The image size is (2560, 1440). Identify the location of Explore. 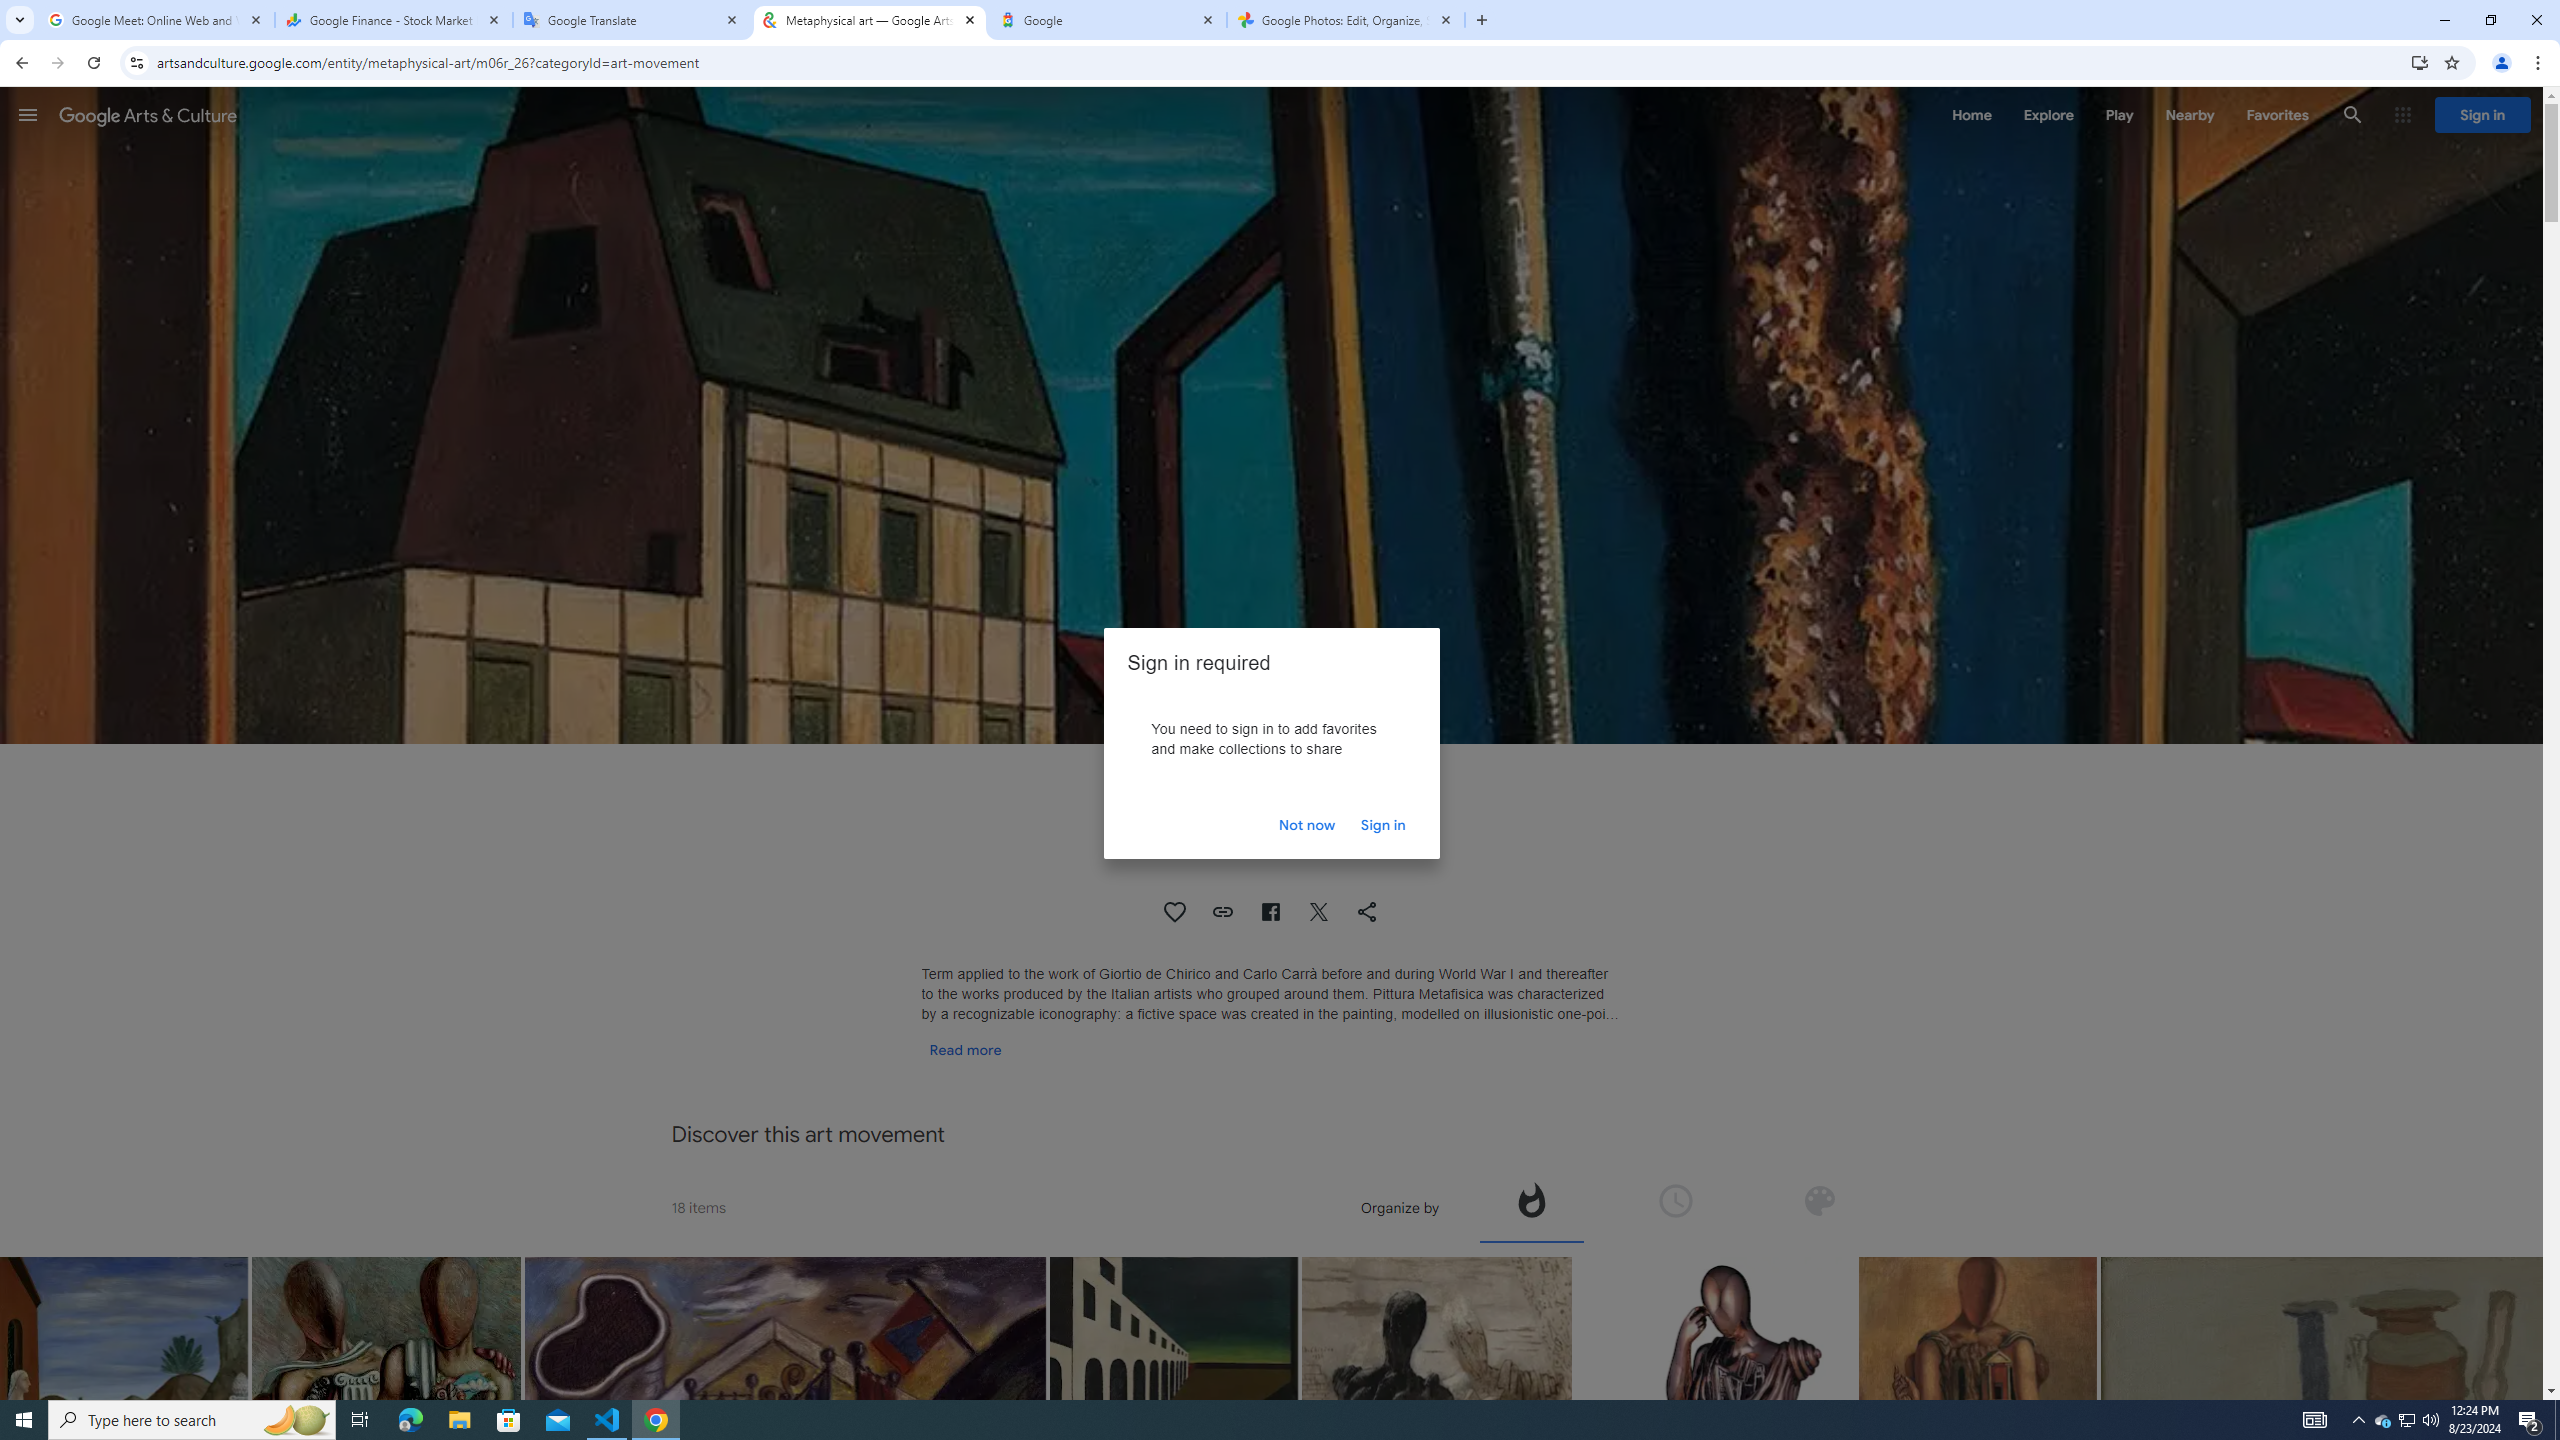
(2048, 114).